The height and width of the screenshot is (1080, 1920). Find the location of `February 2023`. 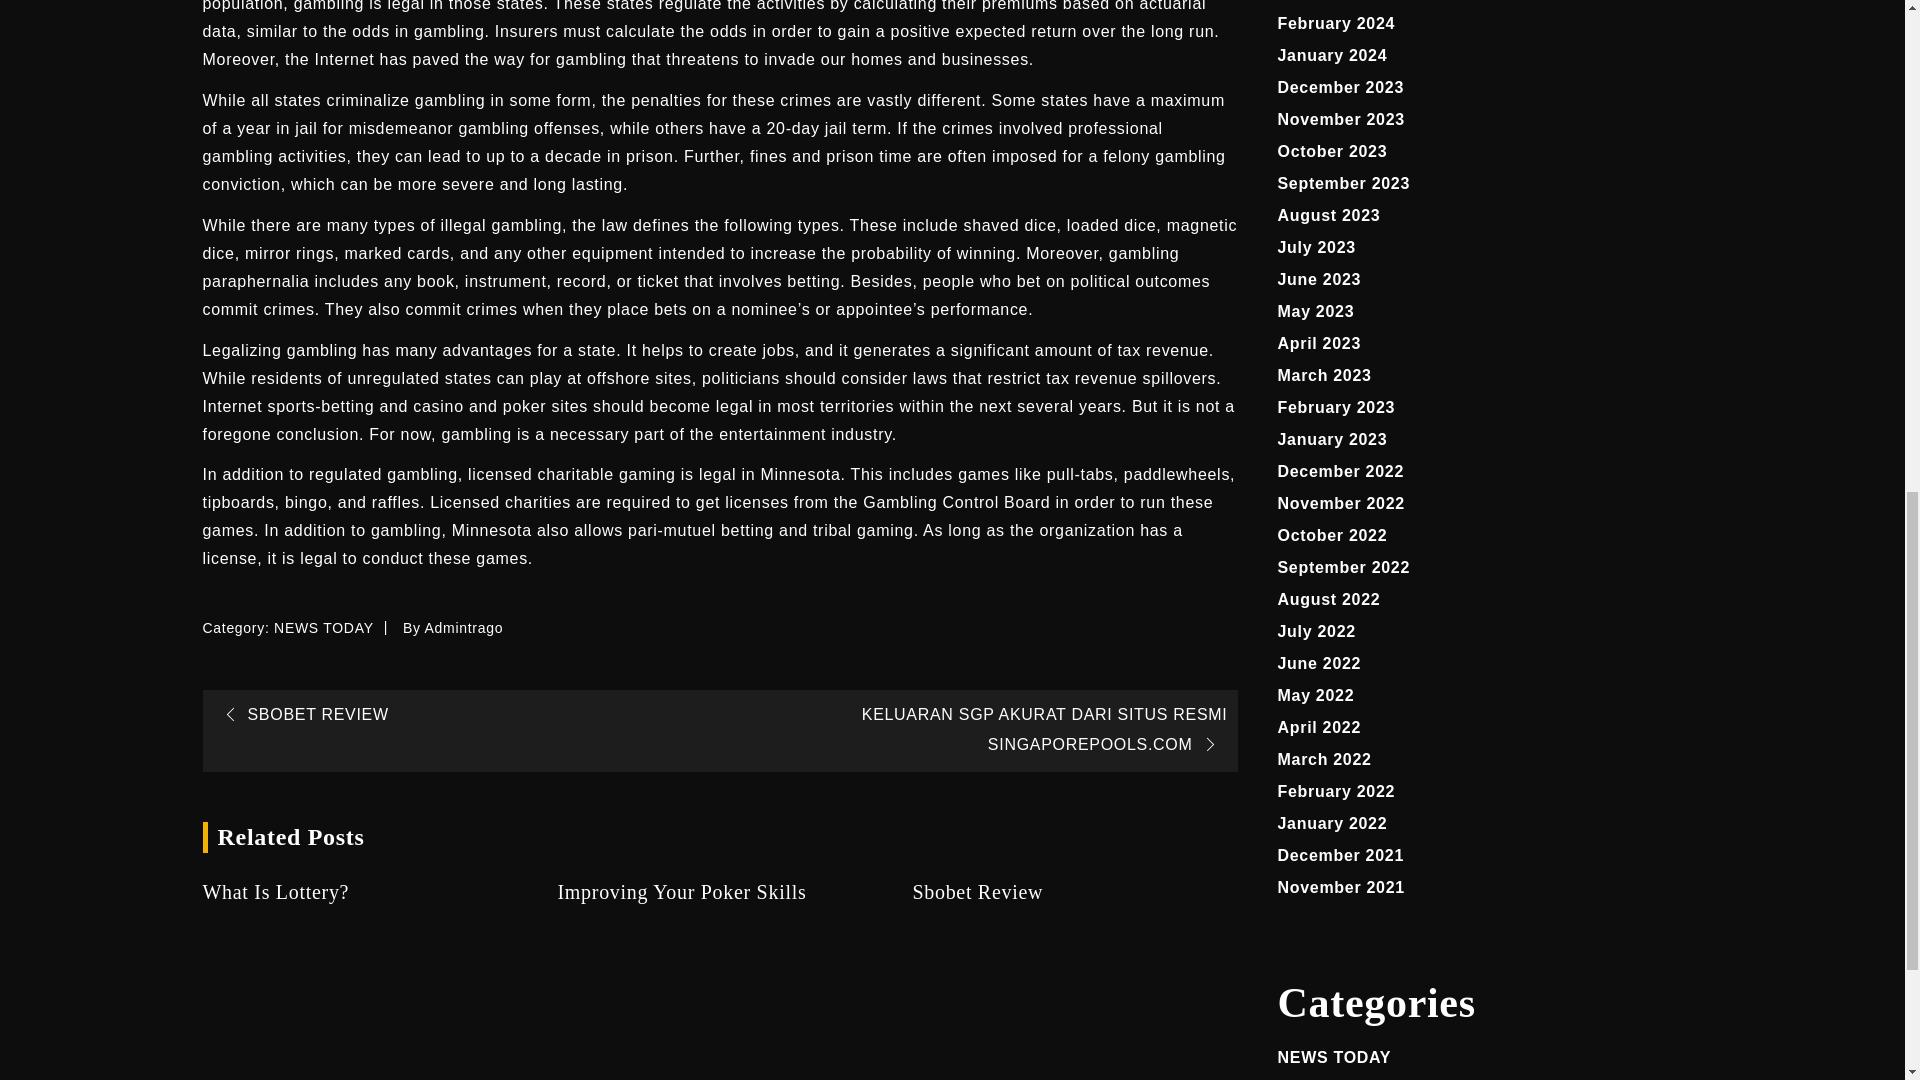

February 2023 is located at coordinates (1336, 406).